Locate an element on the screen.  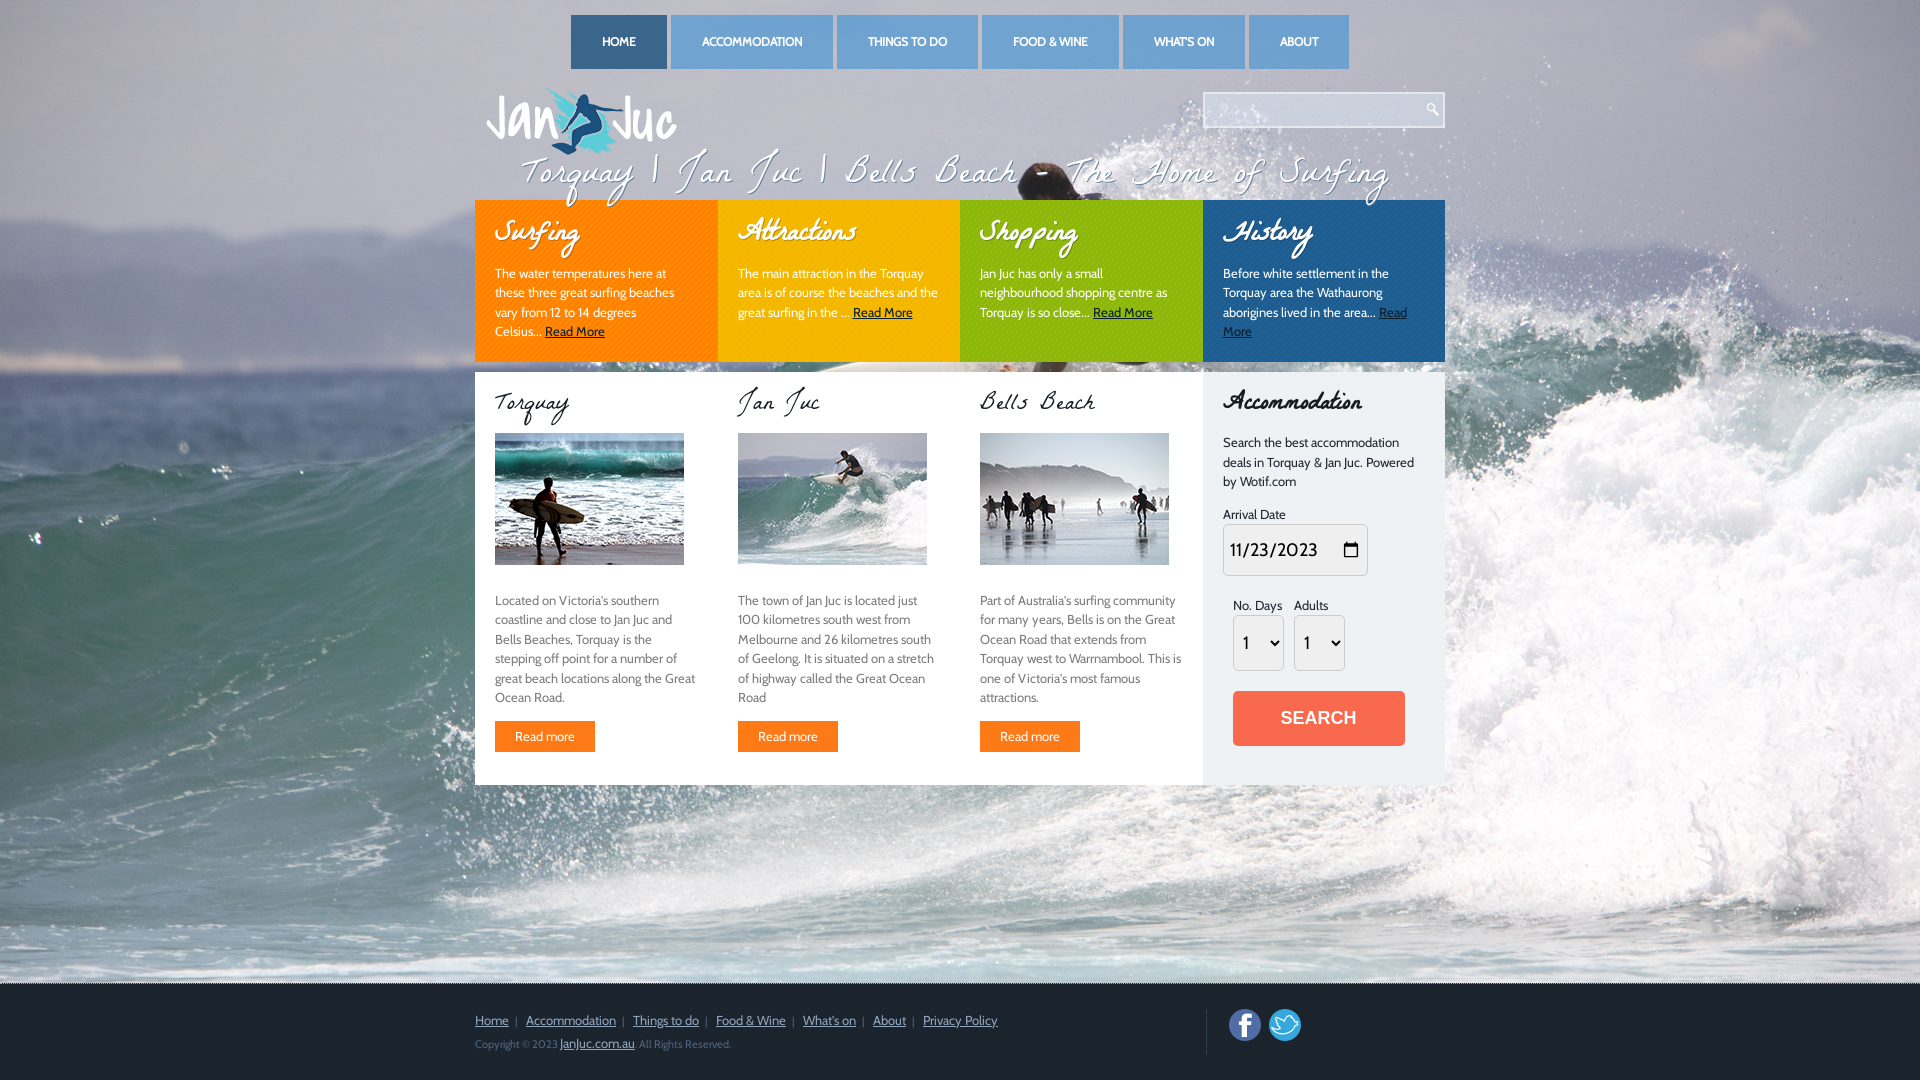
ABOUT is located at coordinates (1299, 42).